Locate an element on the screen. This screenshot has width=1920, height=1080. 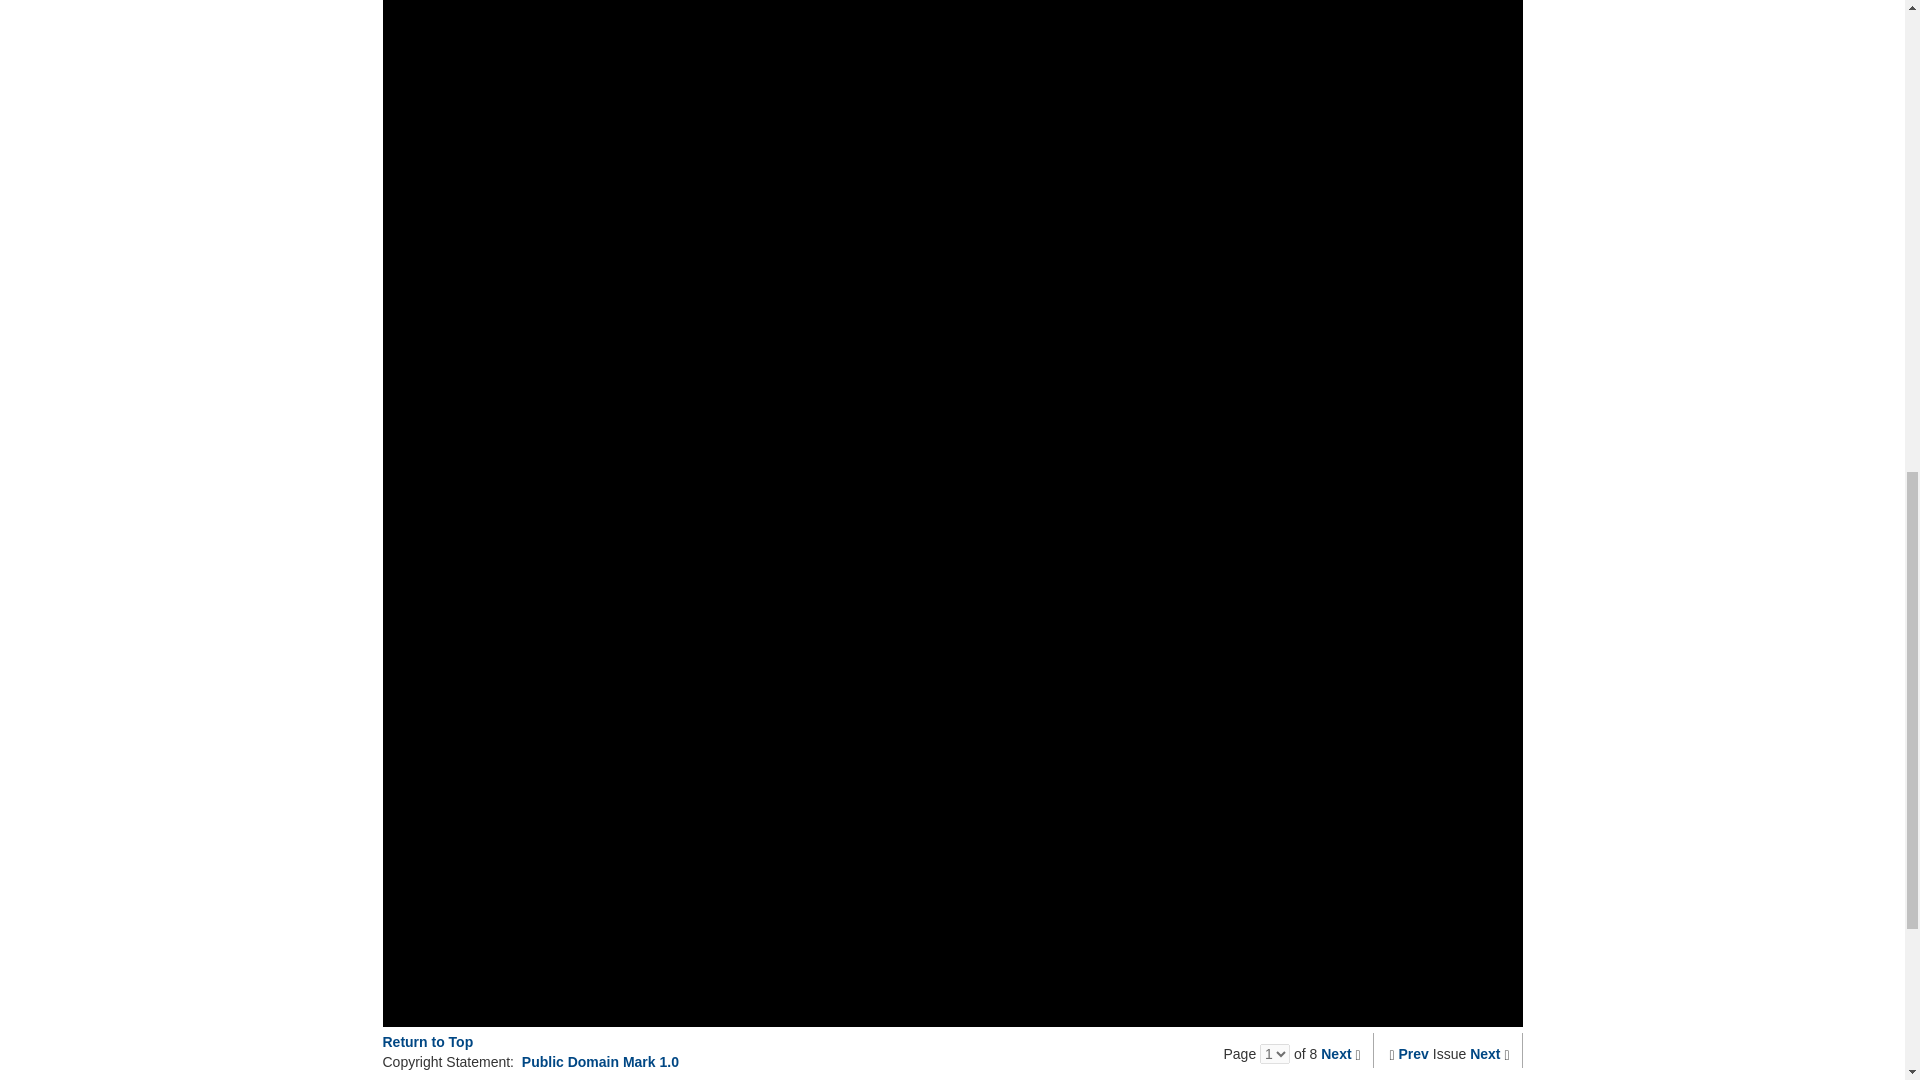
Next is located at coordinates (1484, 1054).